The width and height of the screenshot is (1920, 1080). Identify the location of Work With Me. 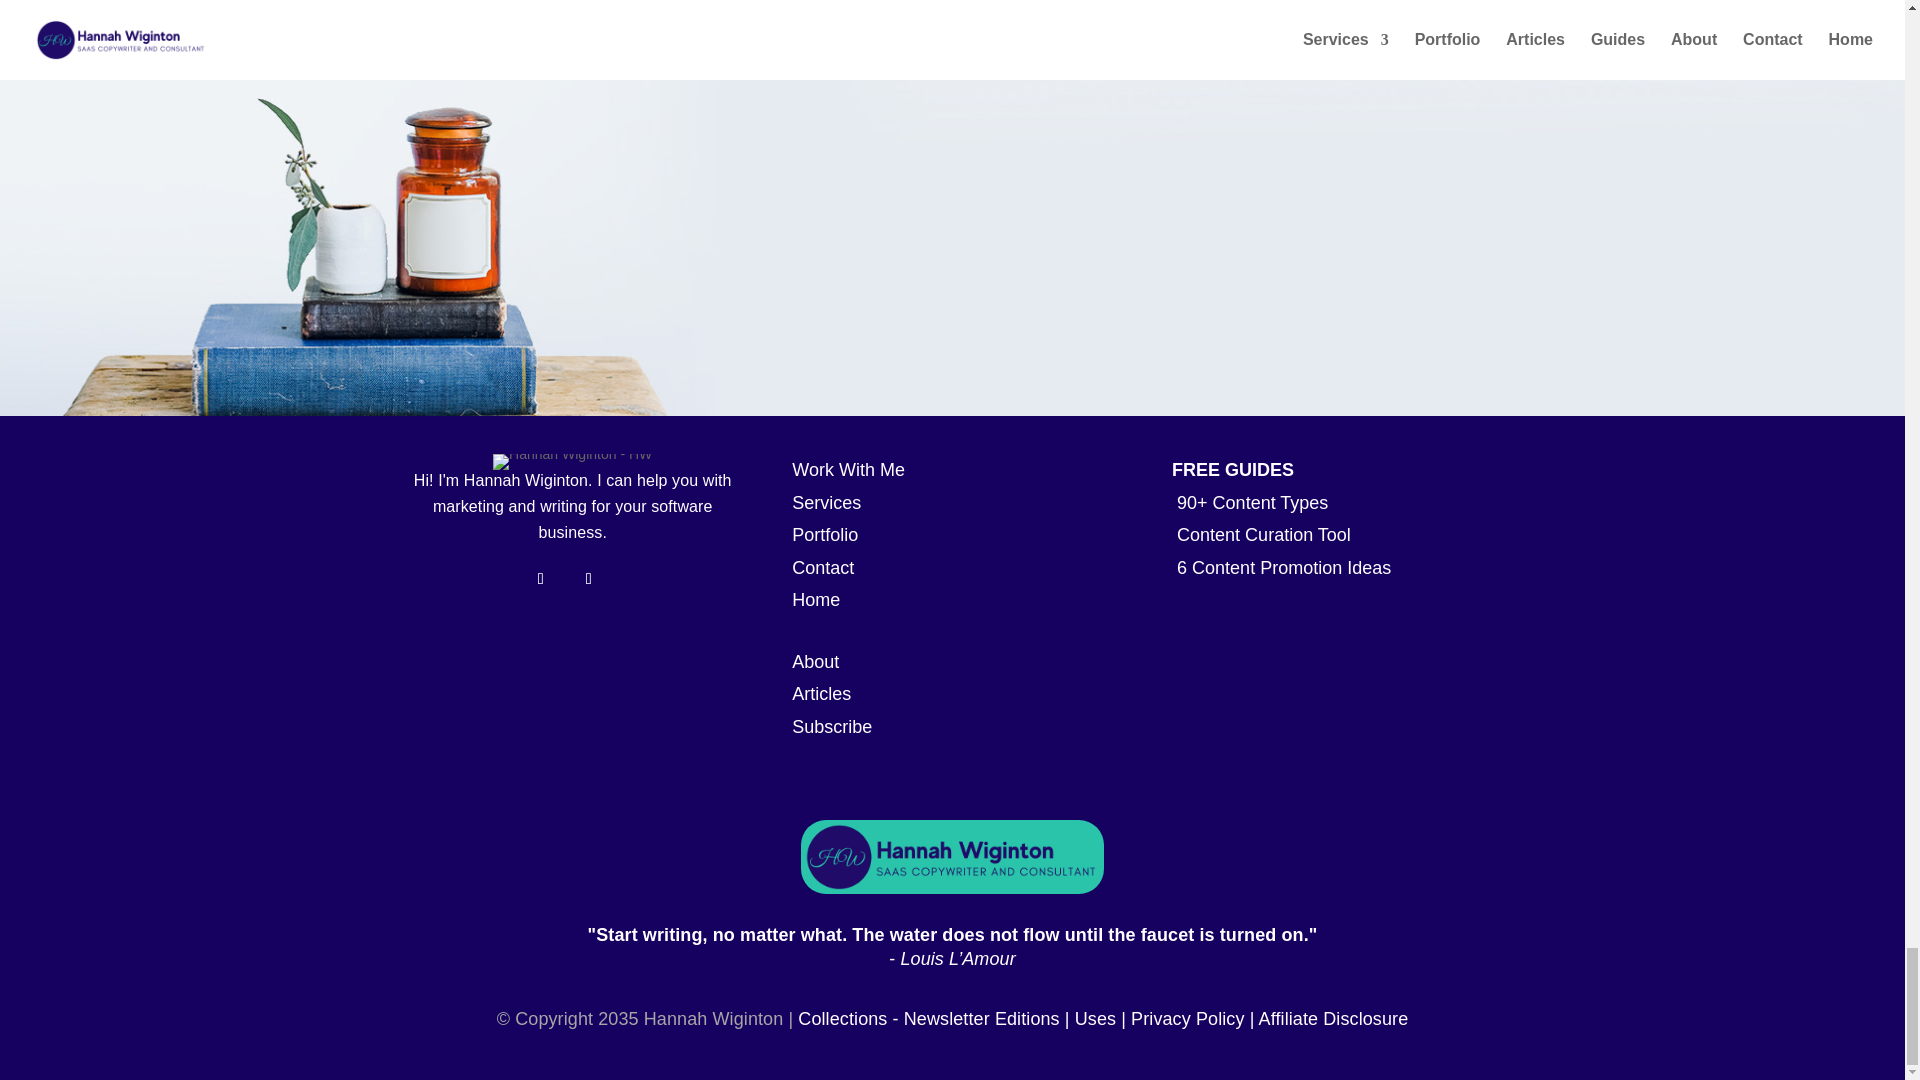
(848, 470).